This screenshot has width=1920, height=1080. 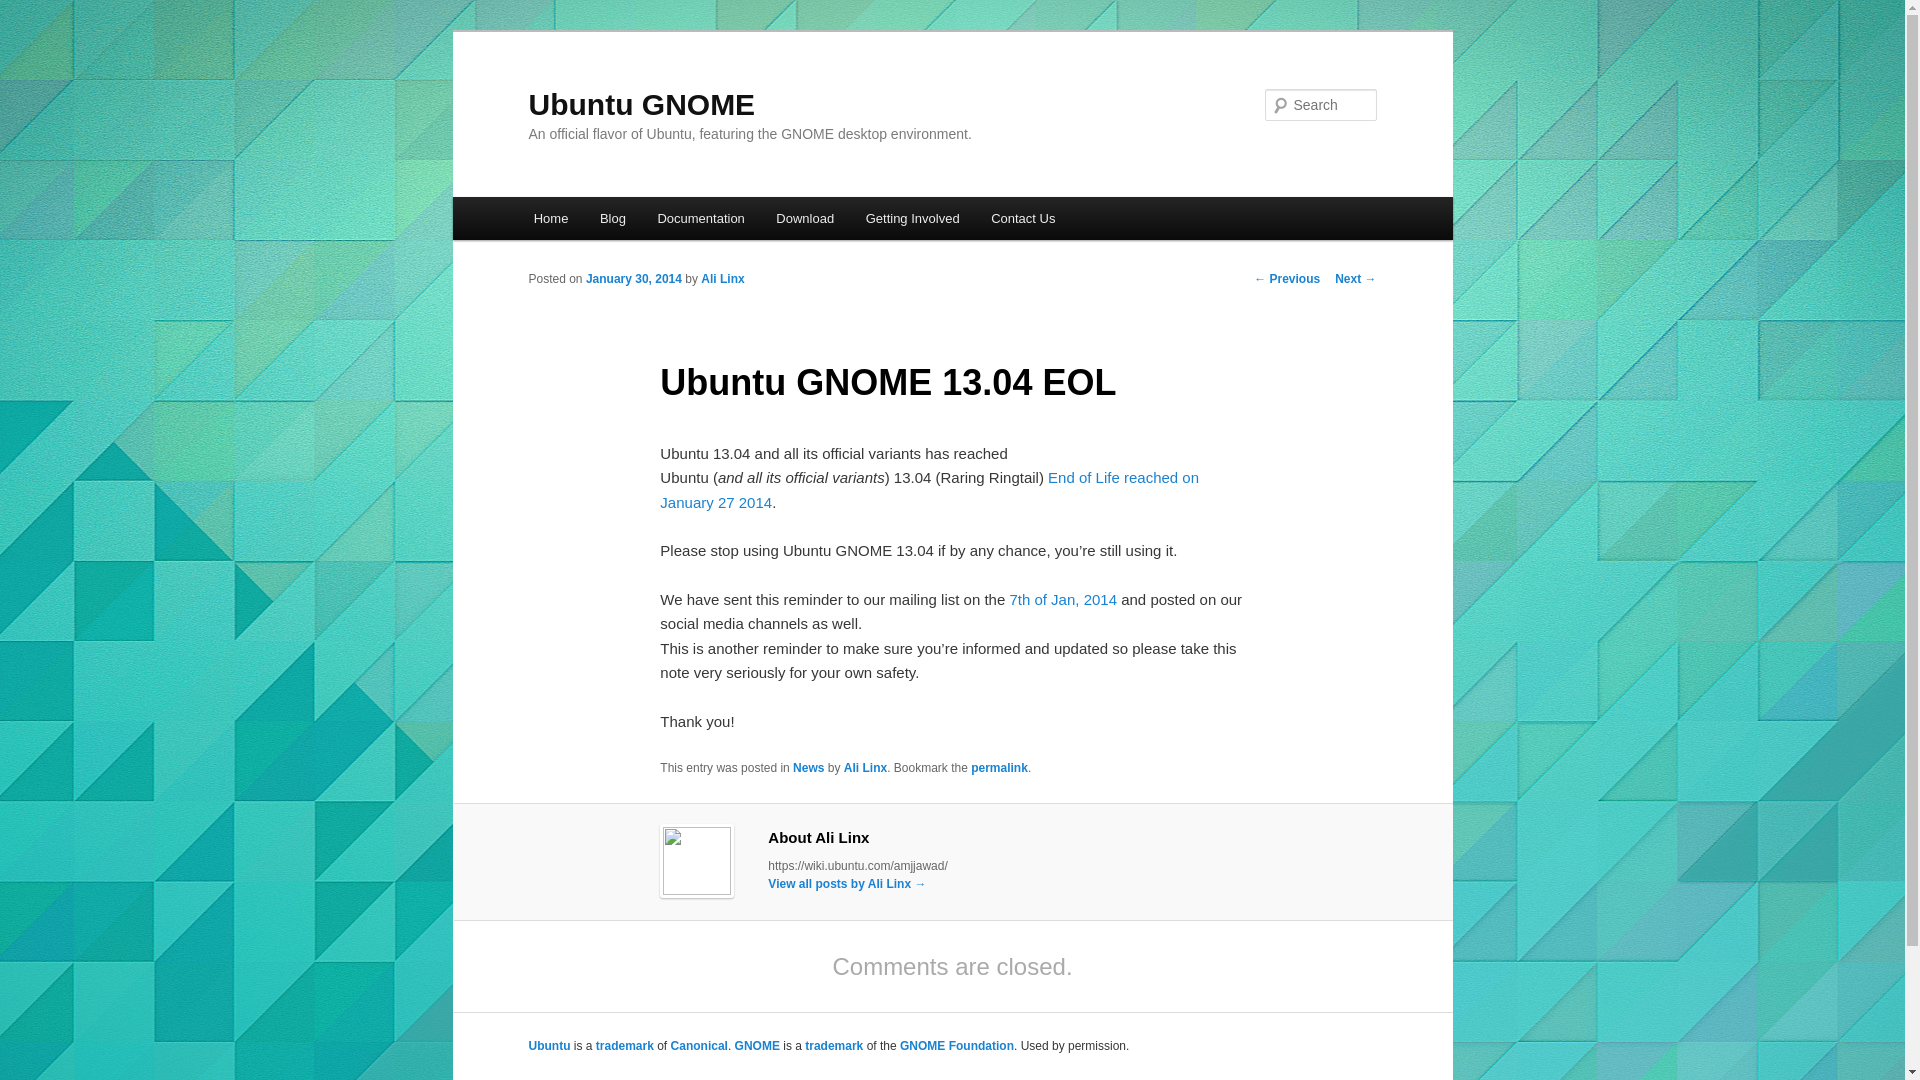 What do you see at coordinates (866, 768) in the screenshot?
I see `Ali Linx` at bounding box center [866, 768].